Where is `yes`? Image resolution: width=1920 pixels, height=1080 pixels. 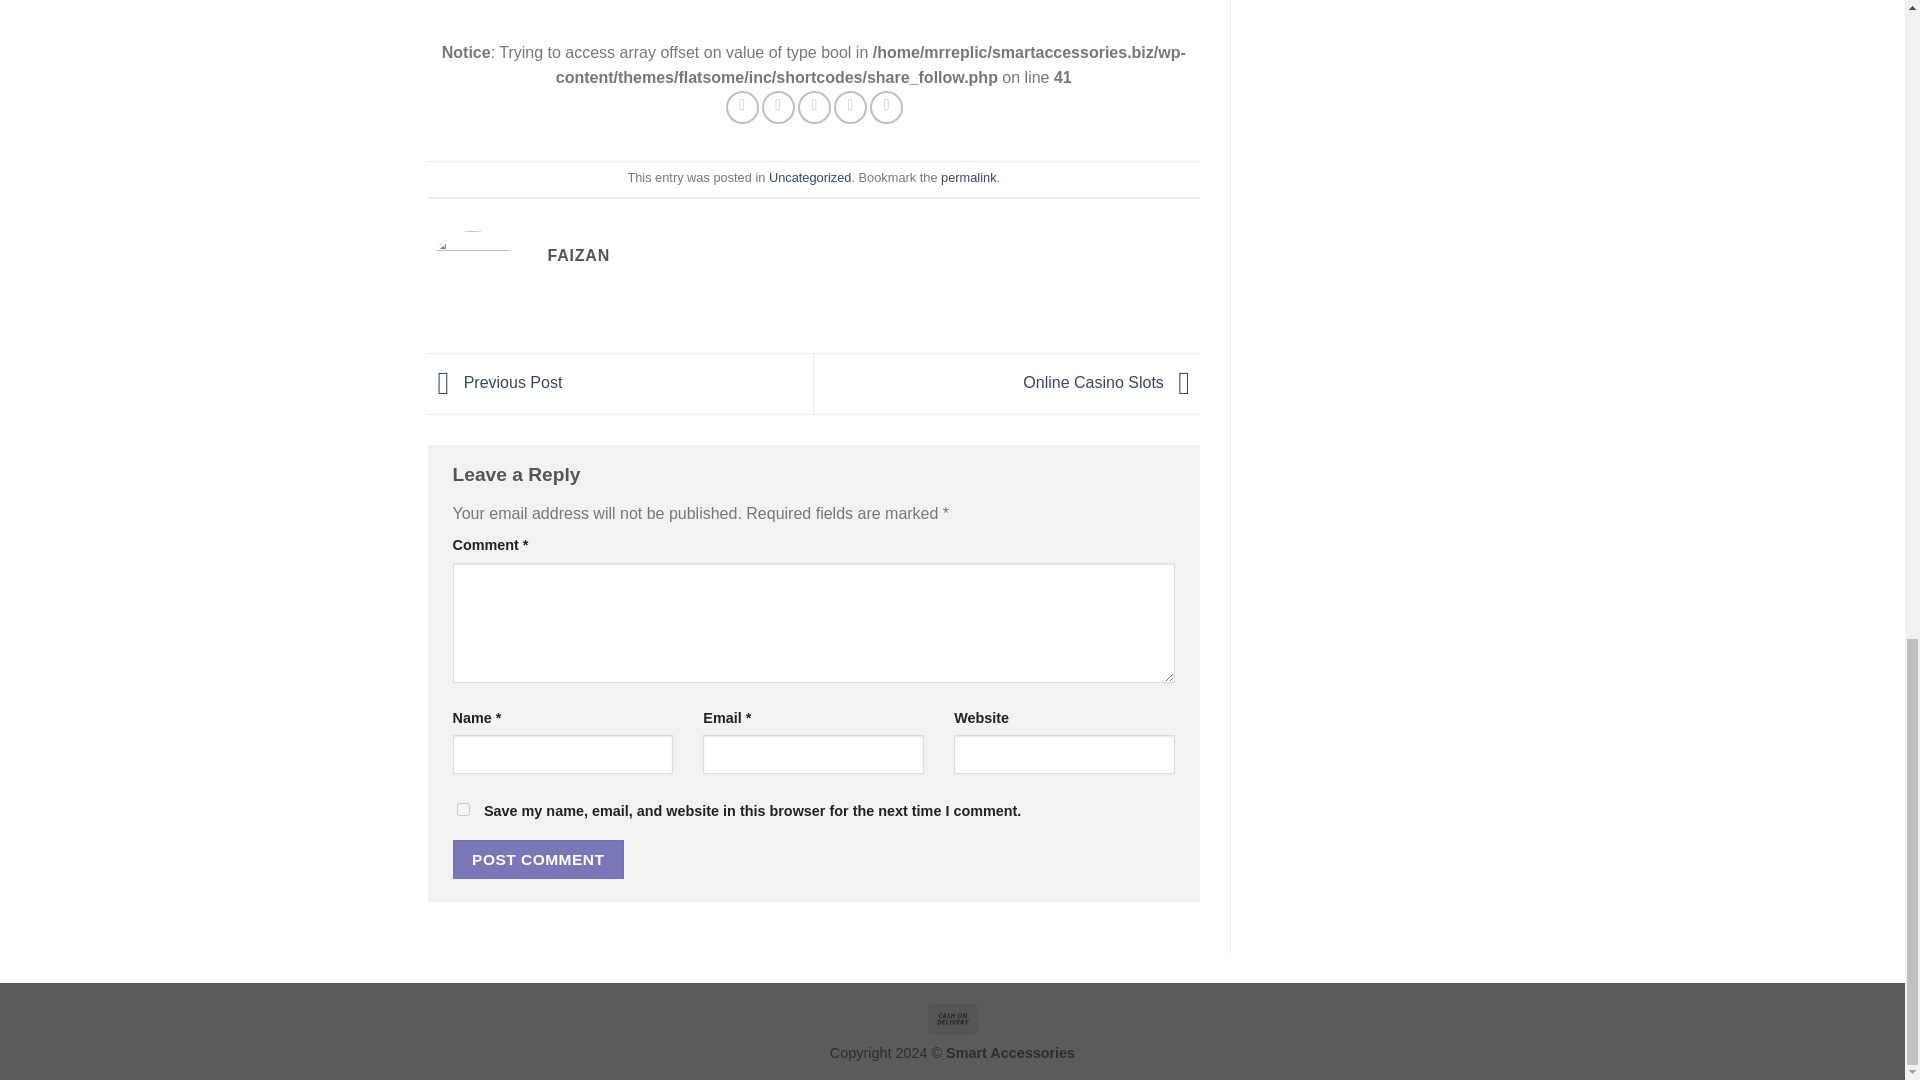 yes is located at coordinates (462, 810).